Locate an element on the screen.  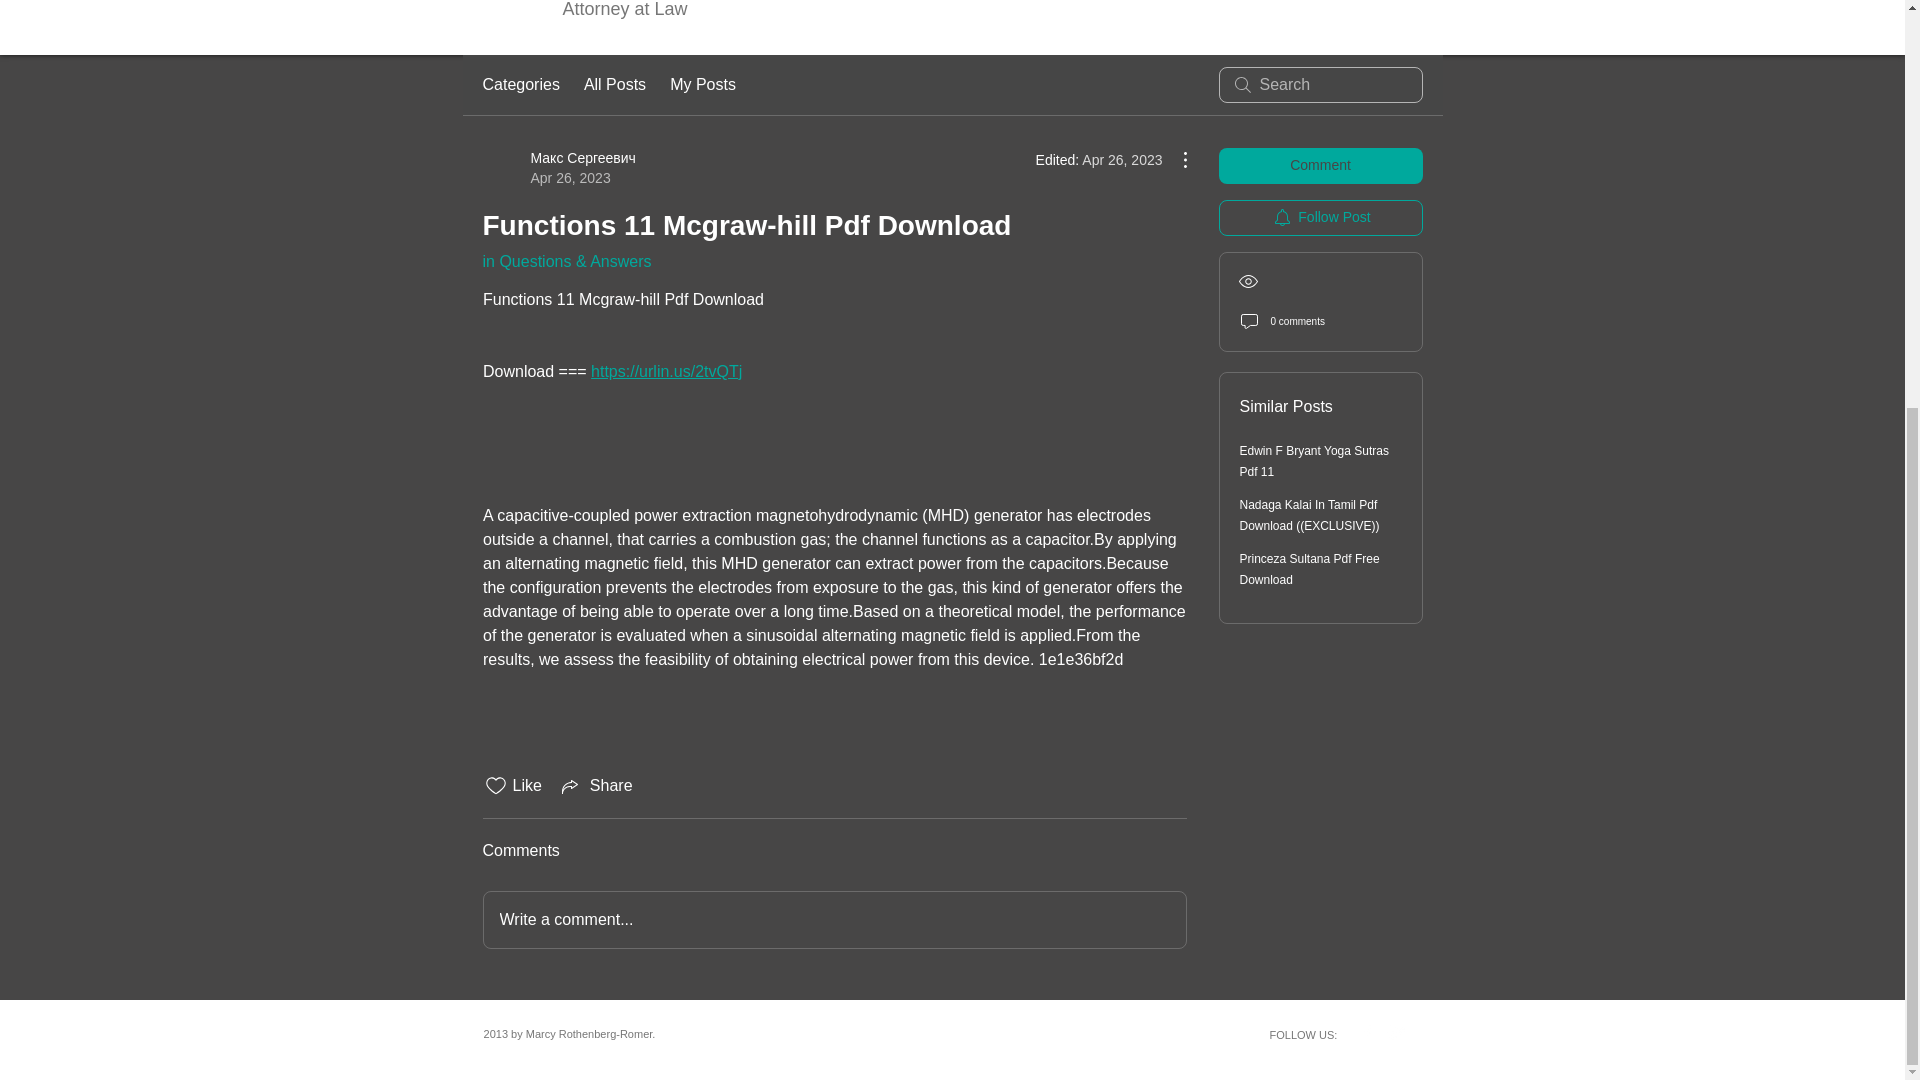
All Posts is located at coordinates (614, 85).